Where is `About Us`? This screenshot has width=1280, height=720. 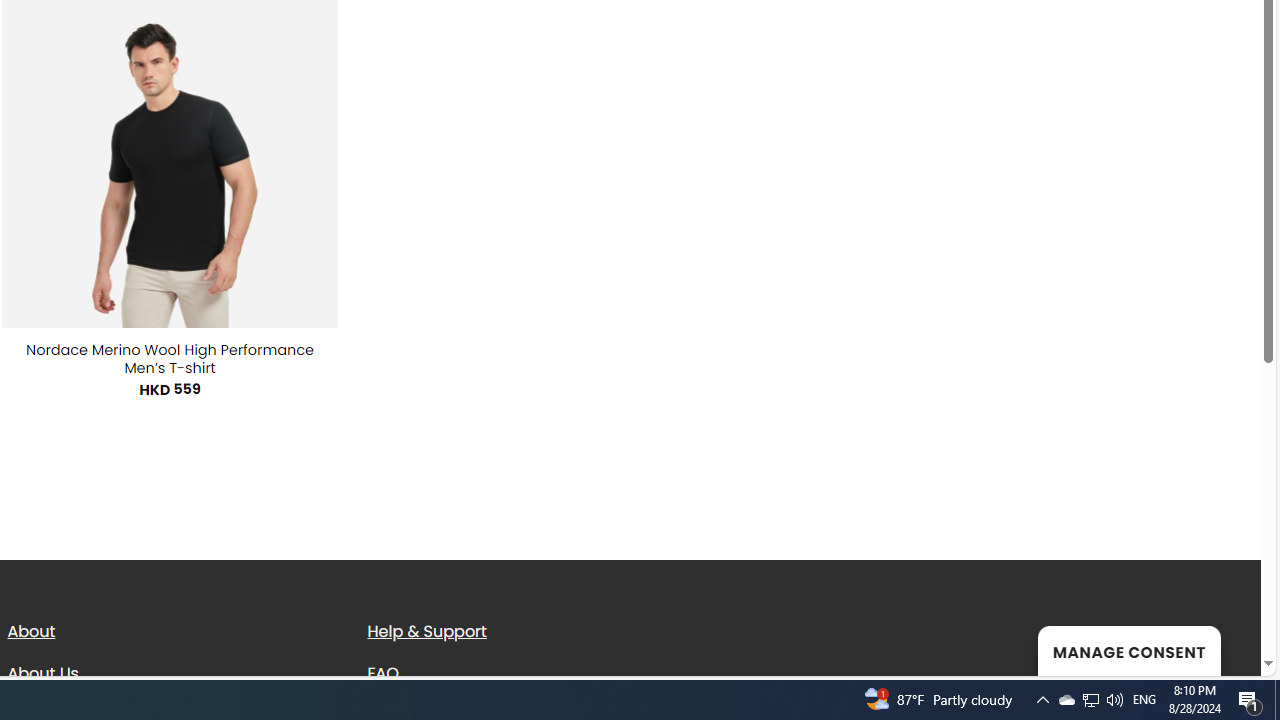
About Us is located at coordinates (42, 672).